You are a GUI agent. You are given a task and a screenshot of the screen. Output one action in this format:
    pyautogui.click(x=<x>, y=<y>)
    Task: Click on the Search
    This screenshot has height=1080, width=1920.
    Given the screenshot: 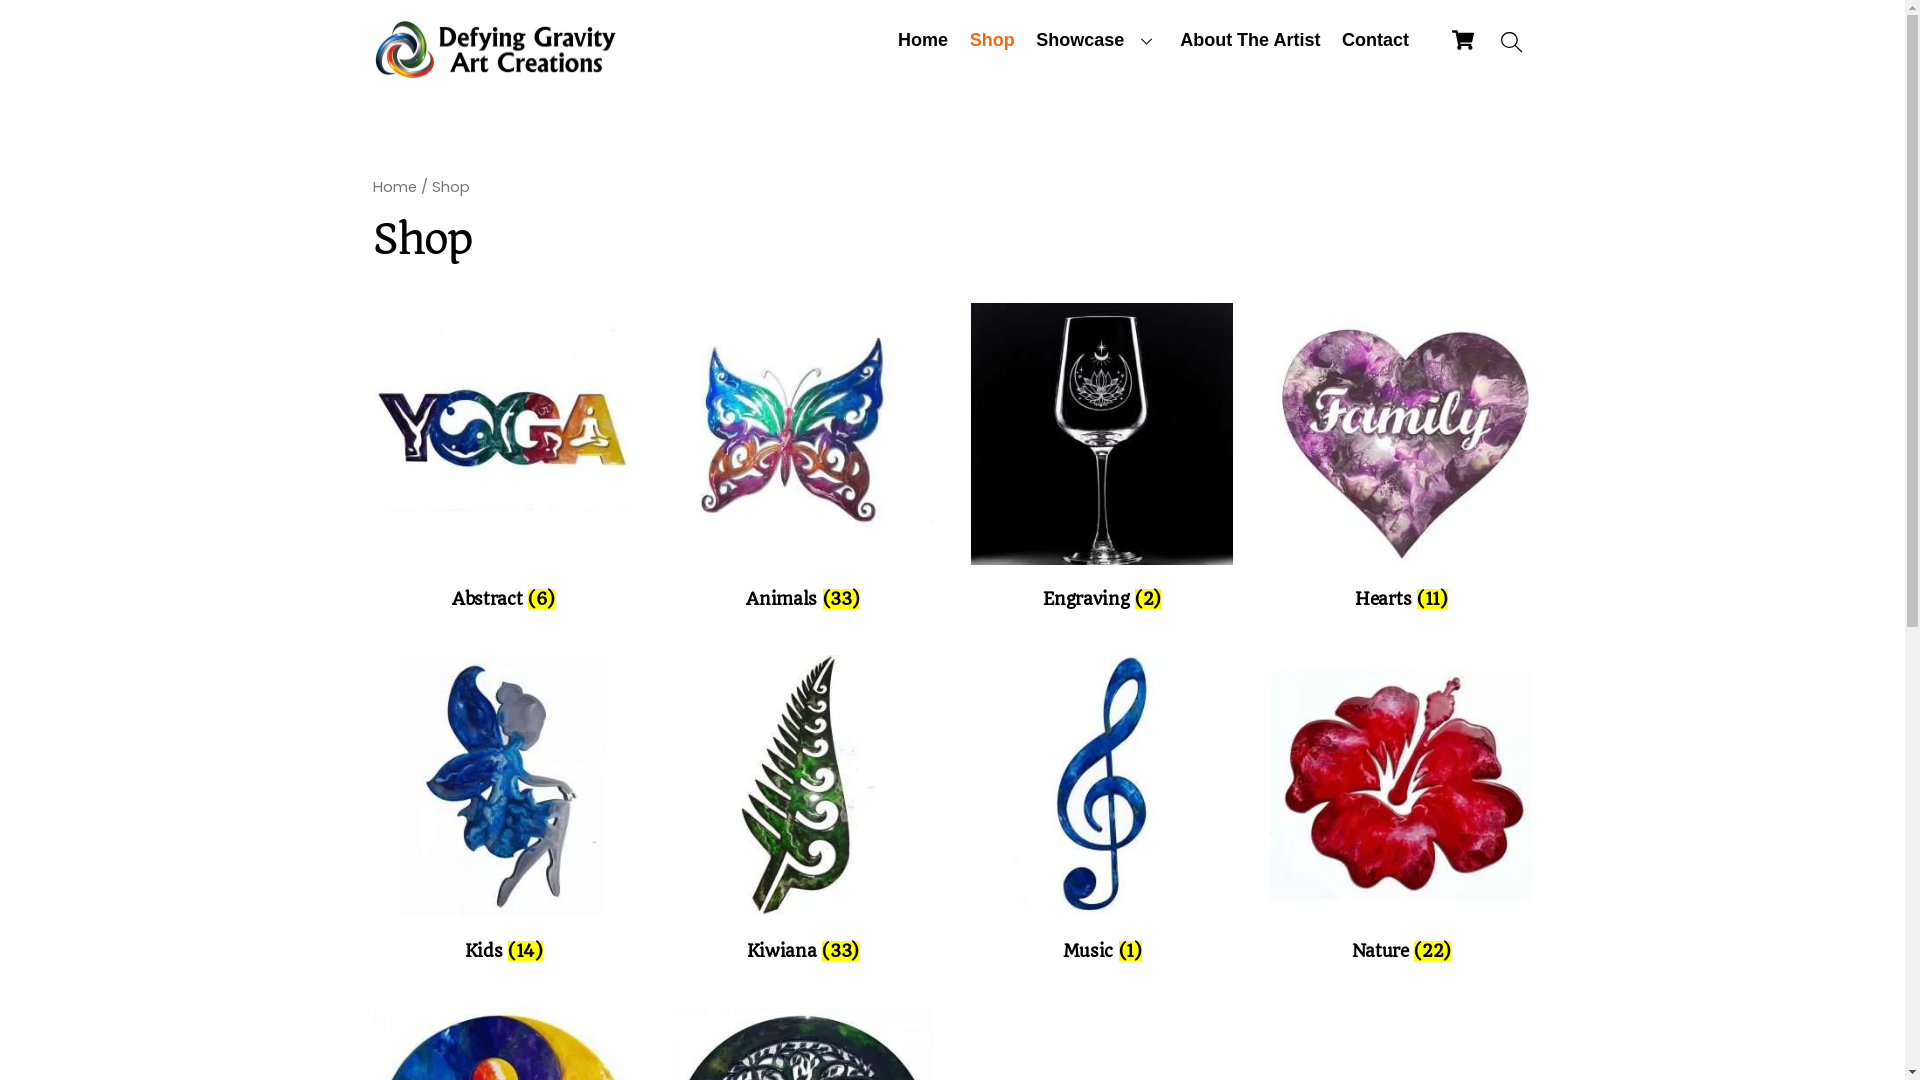 What is the action you would take?
    pyautogui.click(x=1512, y=43)
    